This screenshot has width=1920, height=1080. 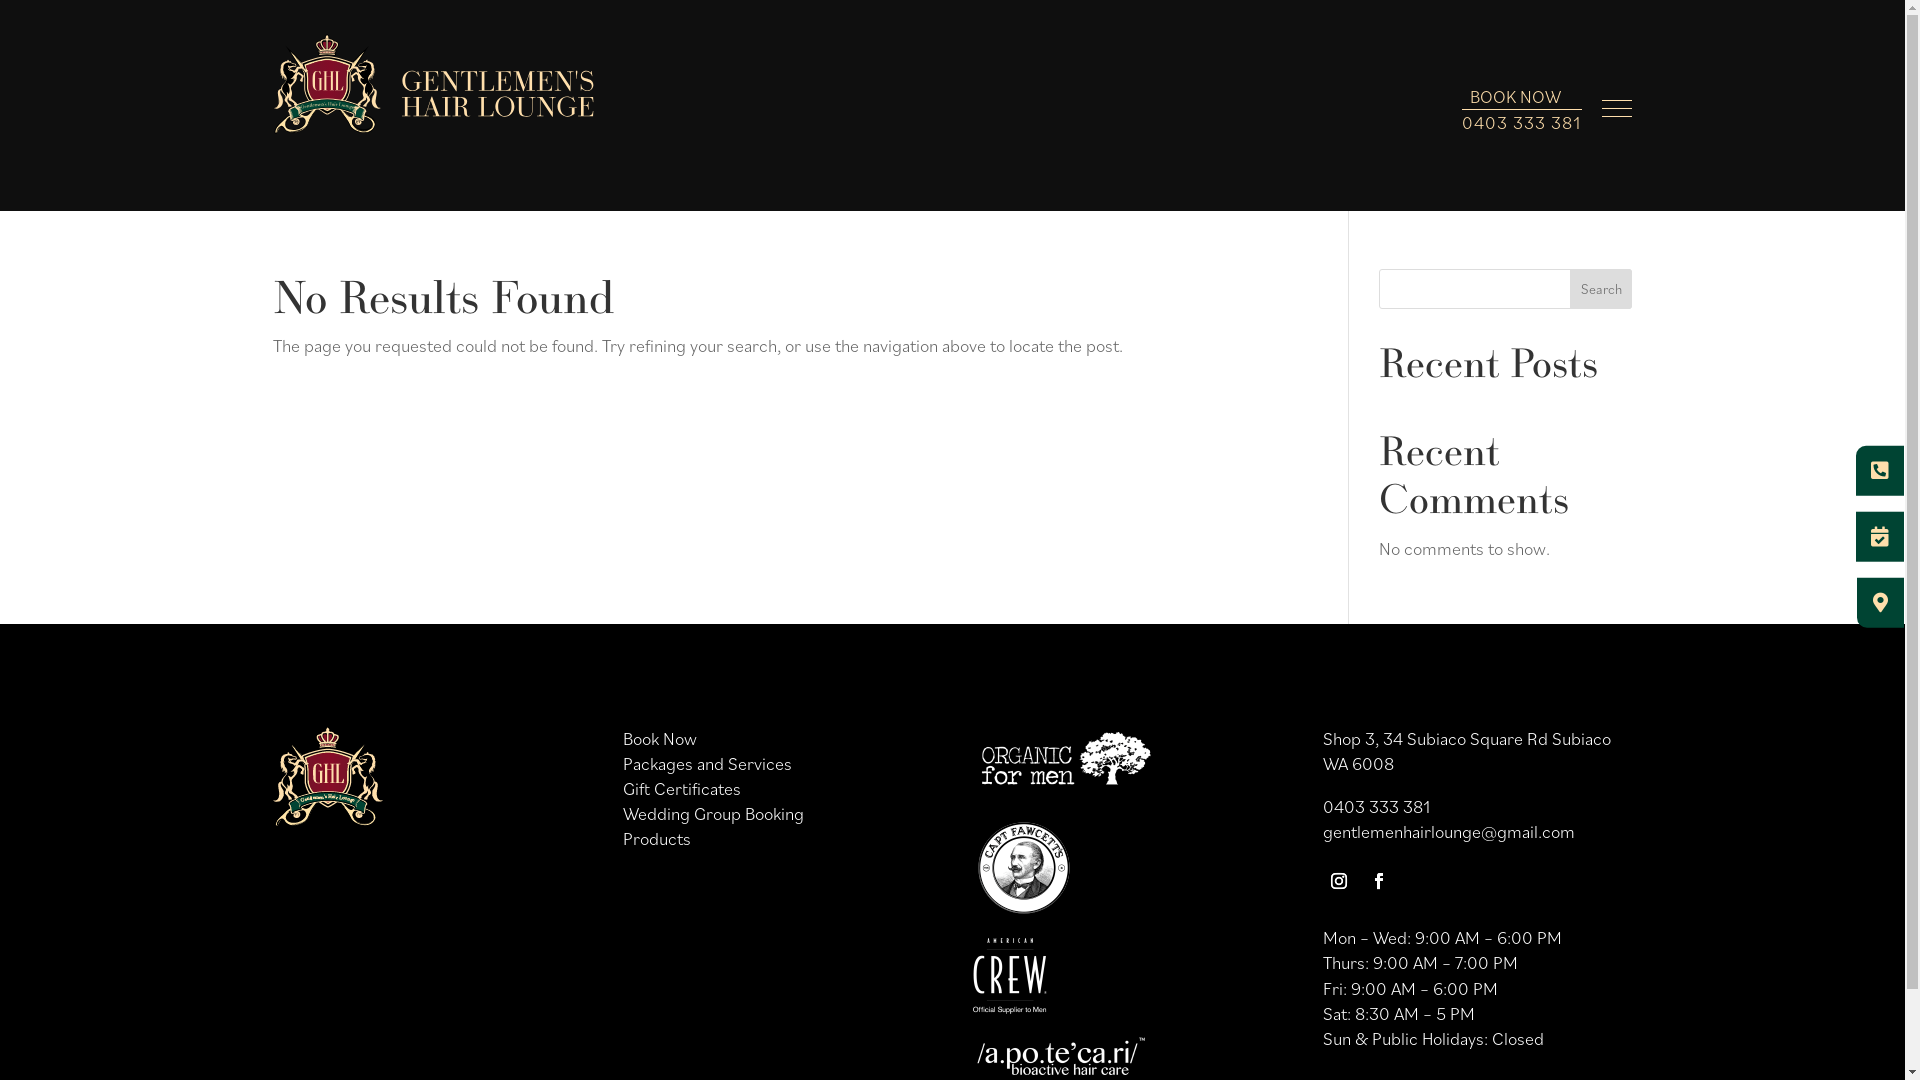 What do you see at coordinates (1010, 976) in the screenshot?
I see `Asset 5` at bounding box center [1010, 976].